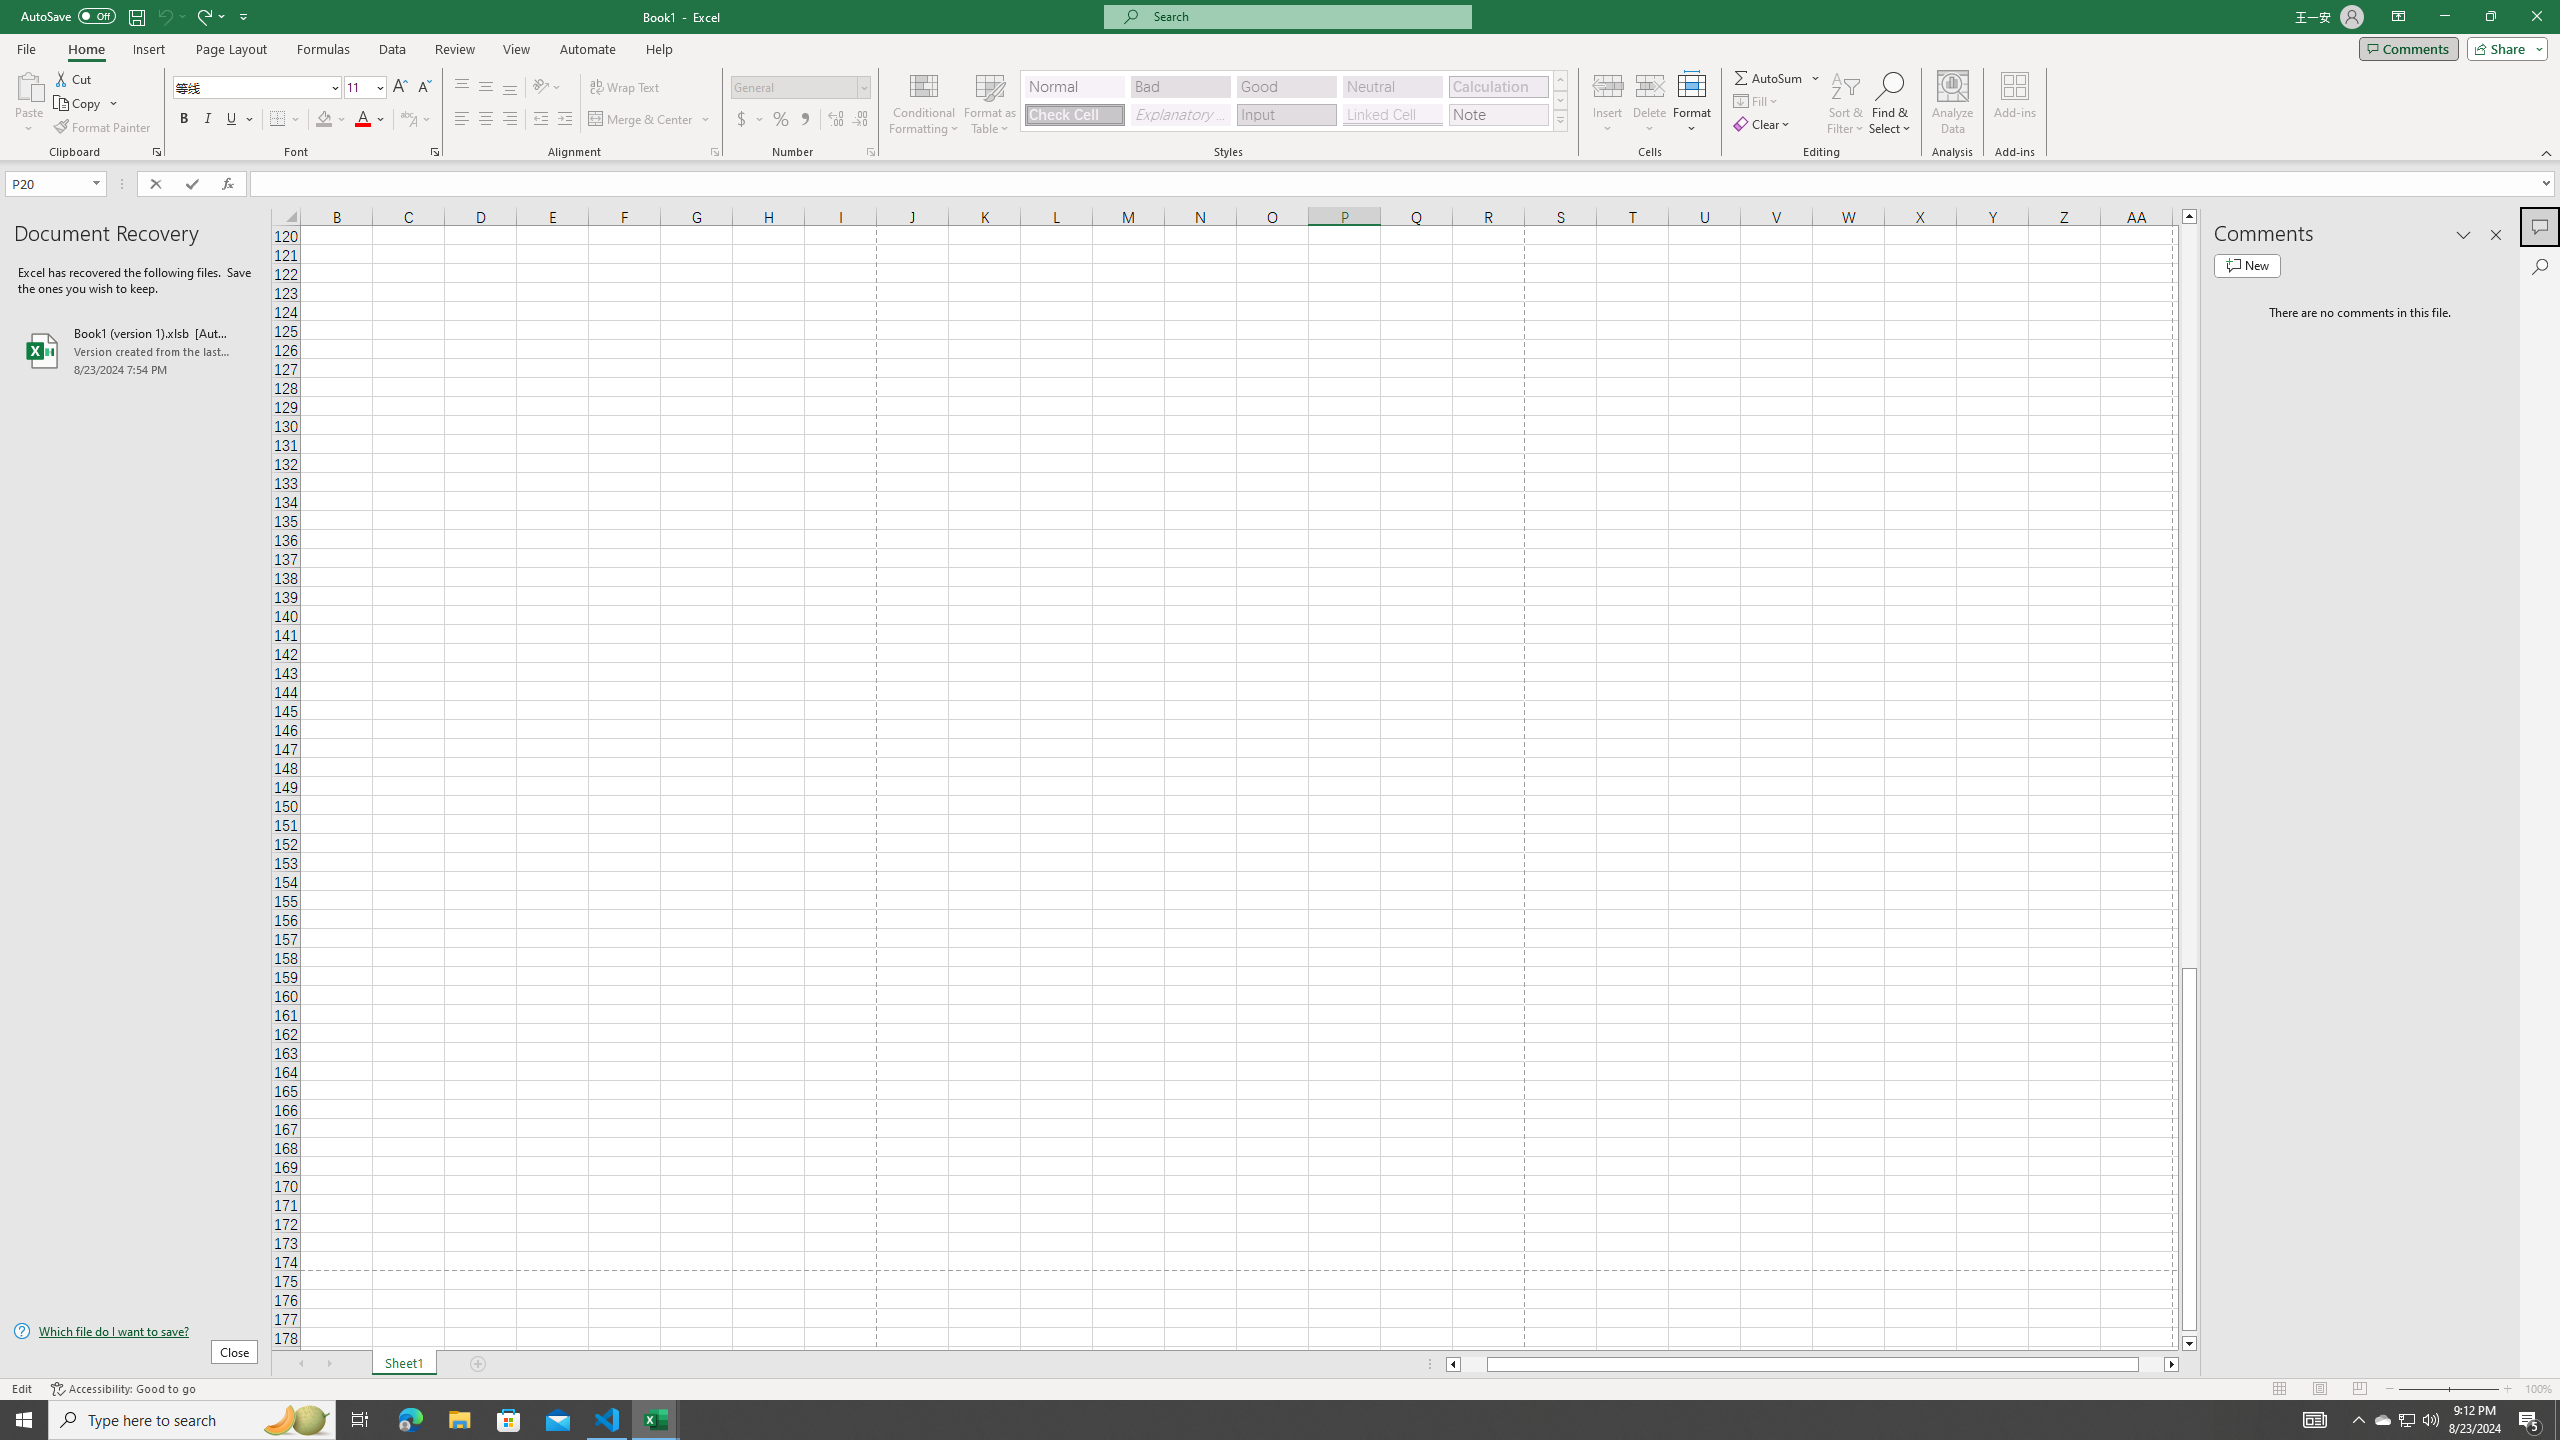 This screenshot has height=1440, width=2560. Describe the element at coordinates (2190, 596) in the screenshot. I see `Page up` at that location.